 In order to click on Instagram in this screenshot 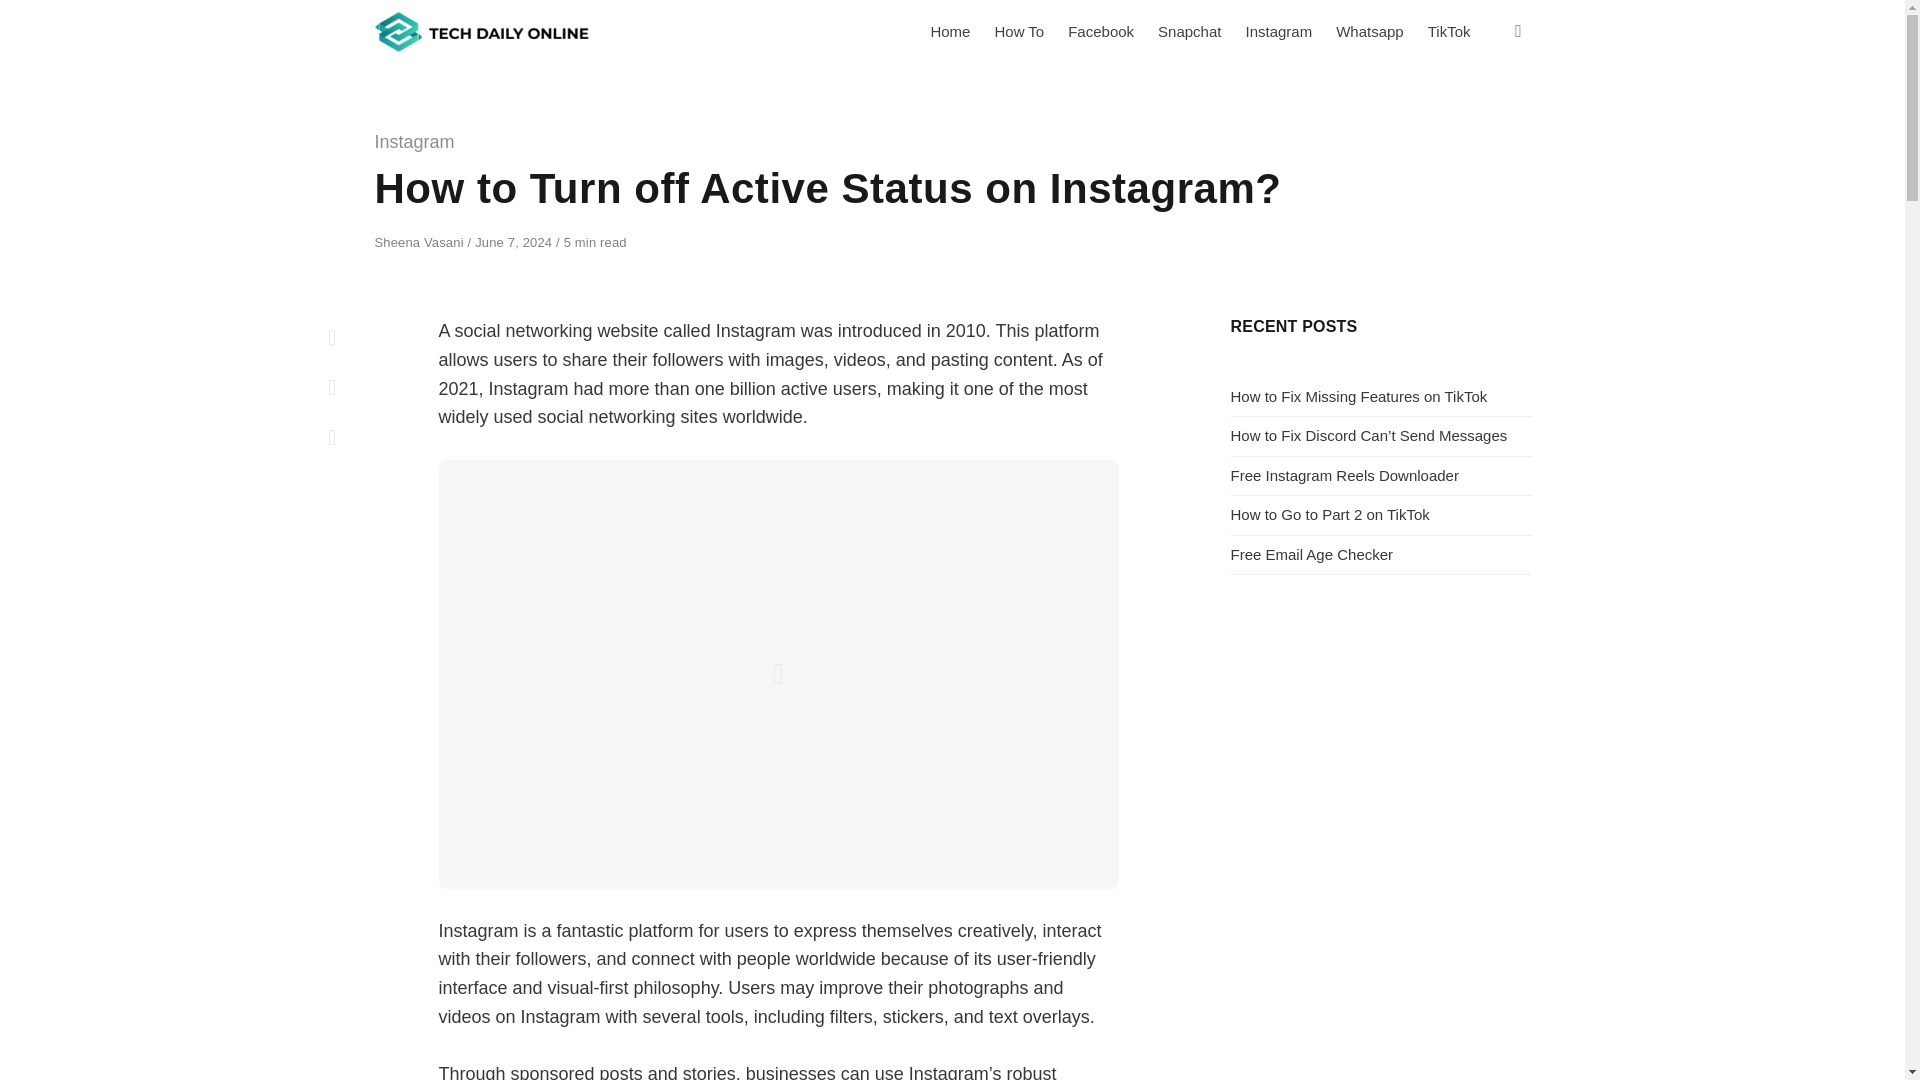, I will do `click(1278, 32)`.